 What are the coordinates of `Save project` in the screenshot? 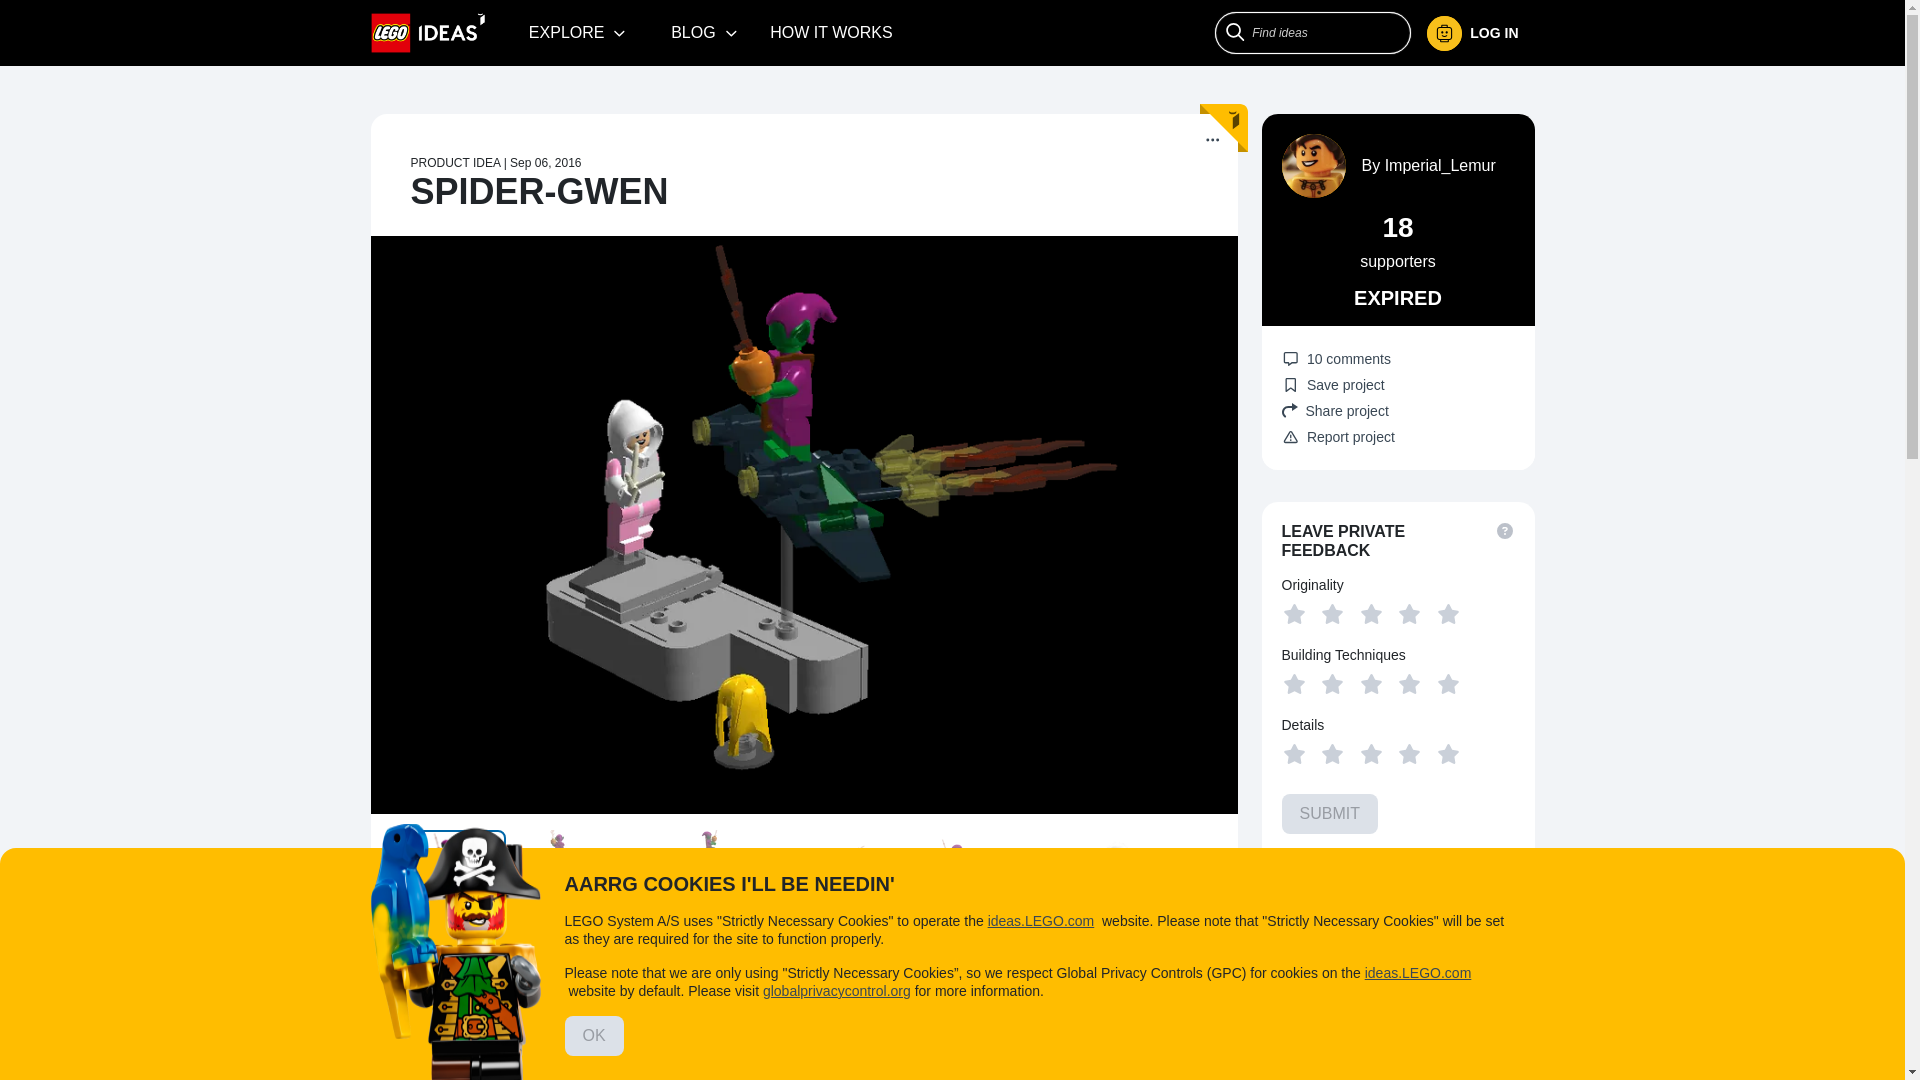 It's located at (1333, 384).